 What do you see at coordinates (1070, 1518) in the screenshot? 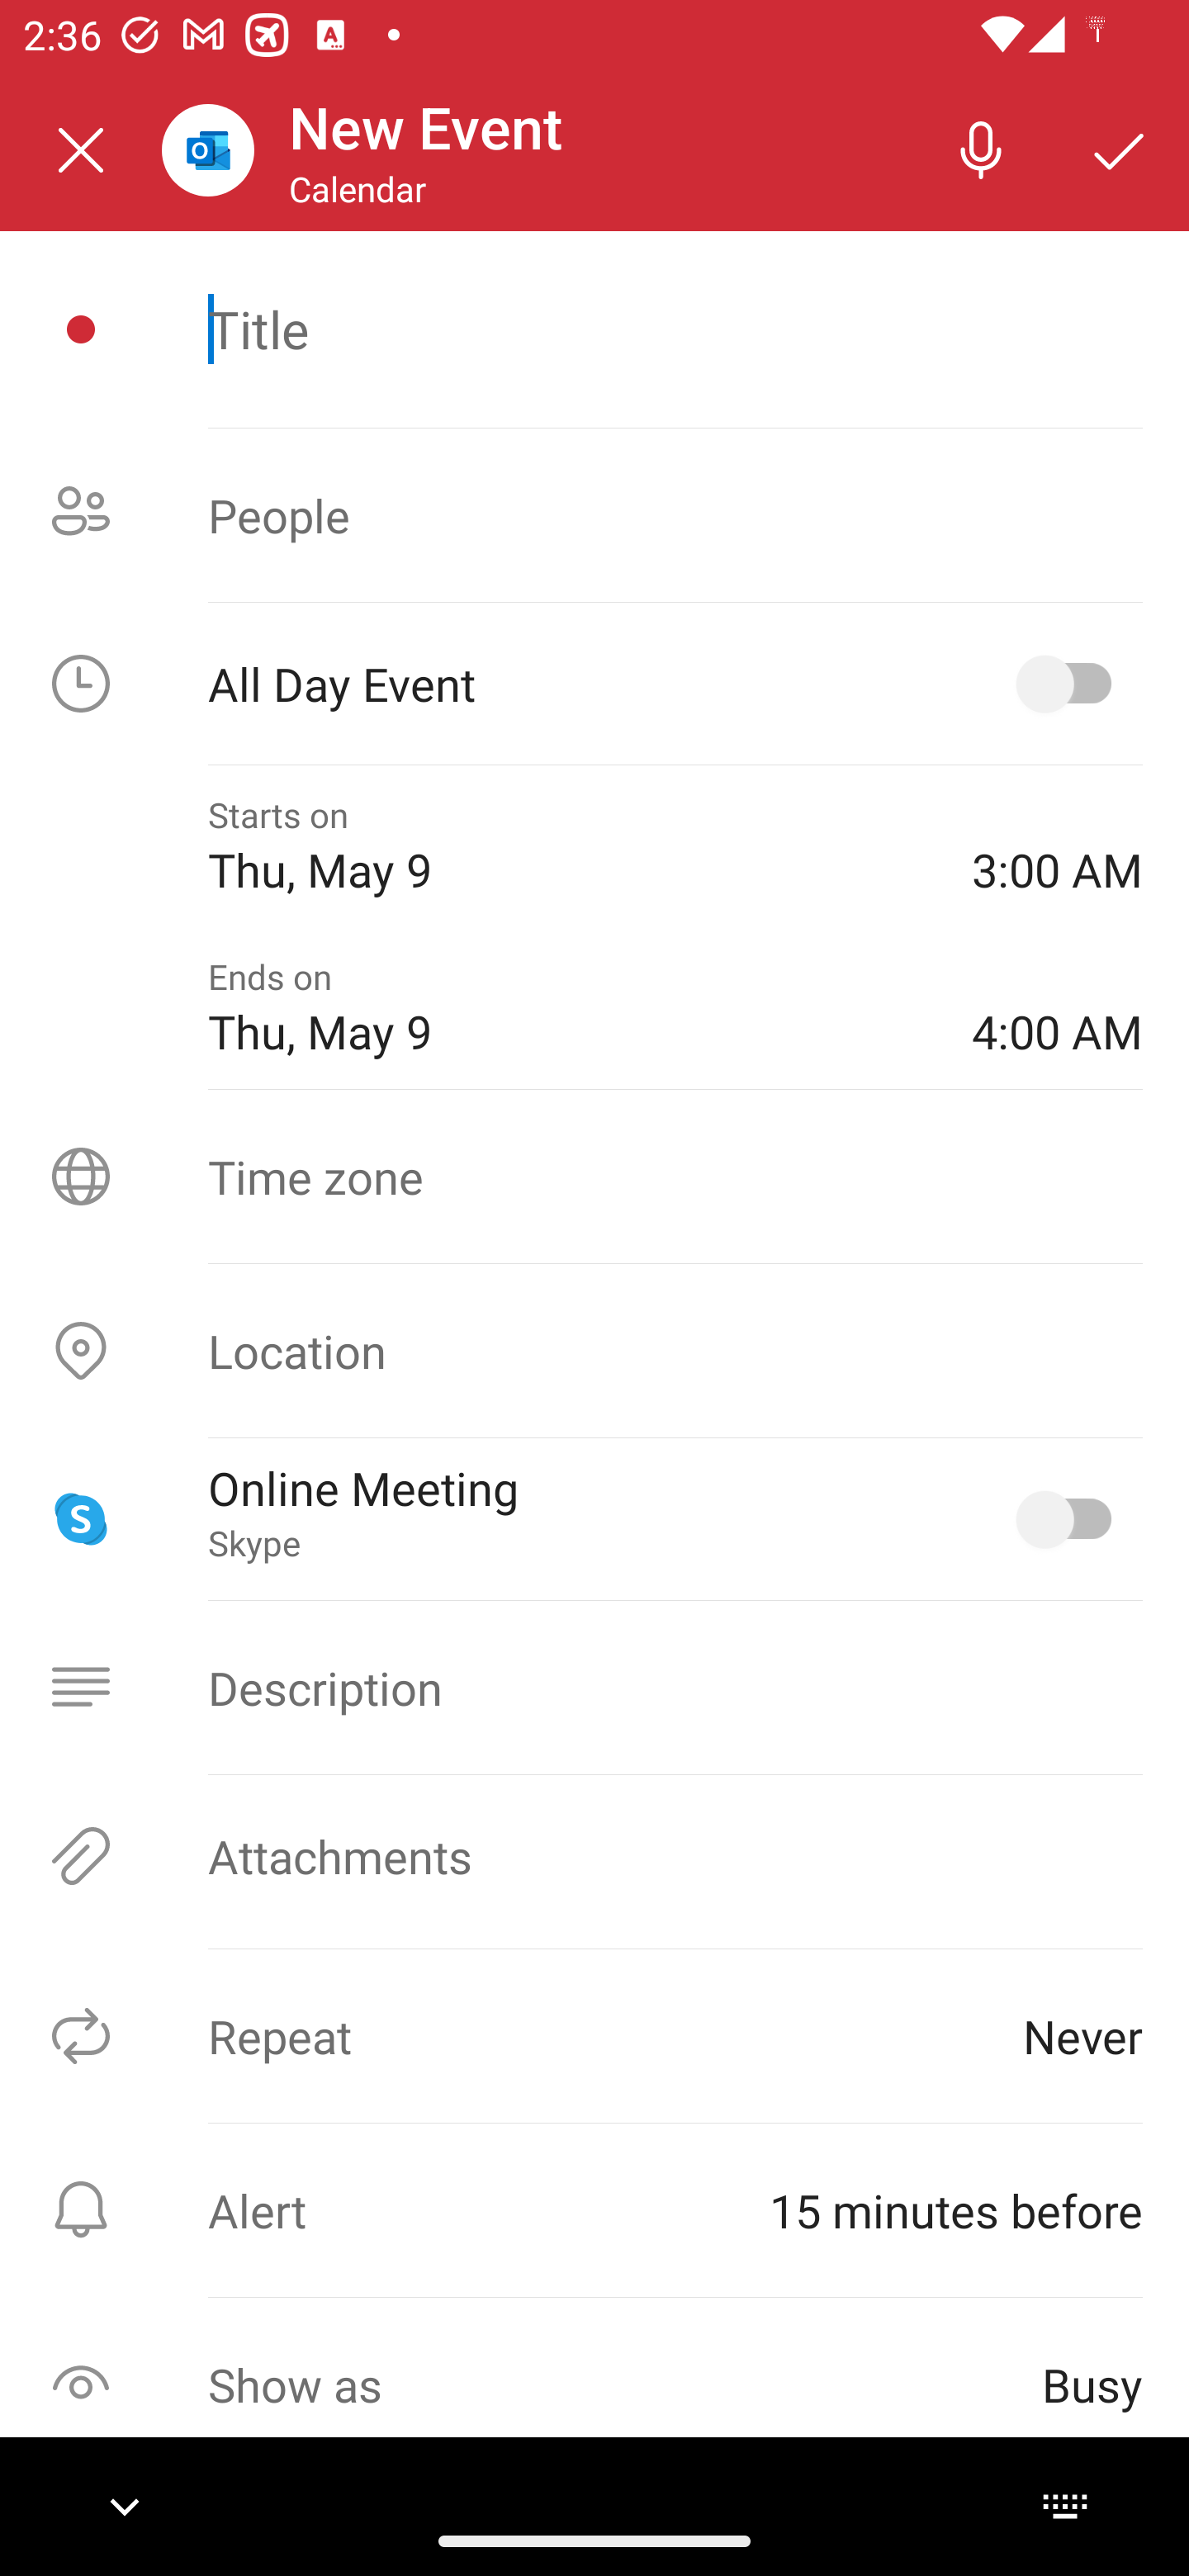
I see `Online Meeting, Skype selected` at bounding box center [1070, 1518].